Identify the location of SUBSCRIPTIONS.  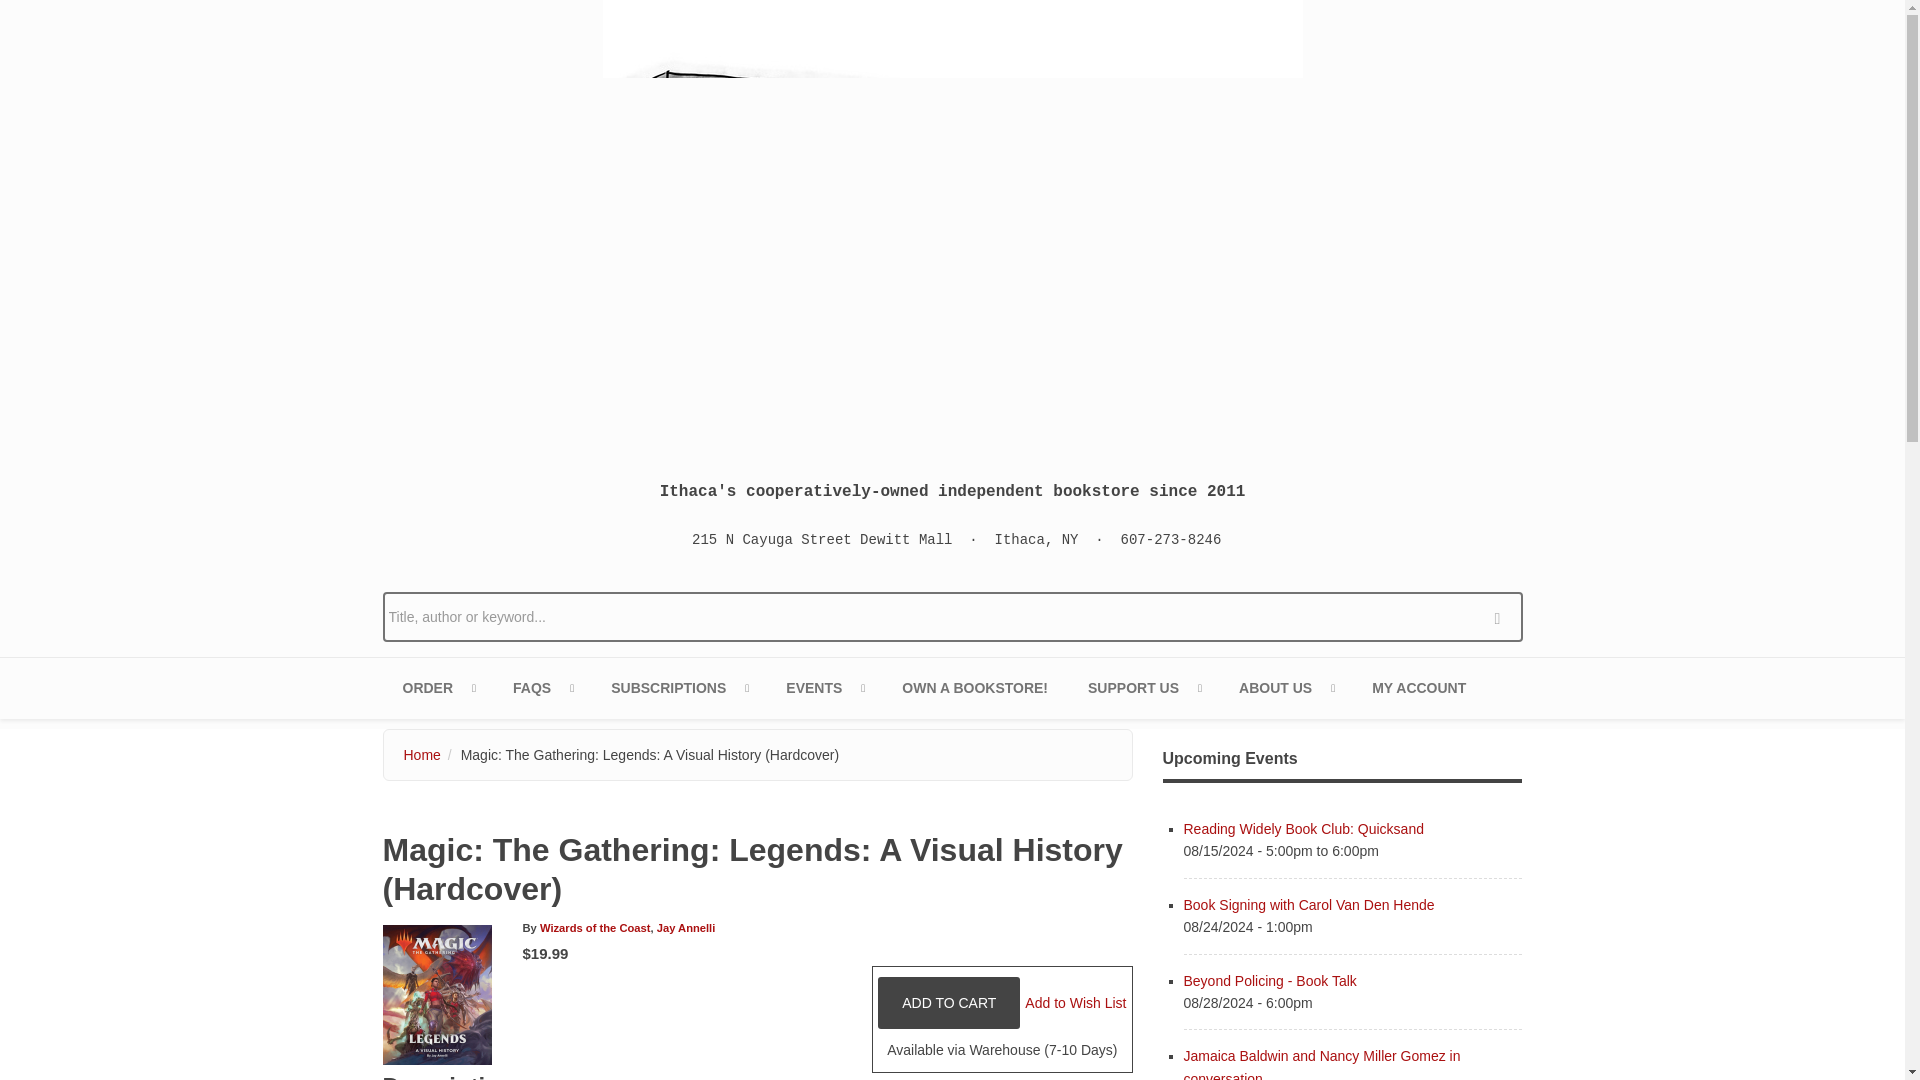
(678, 688).